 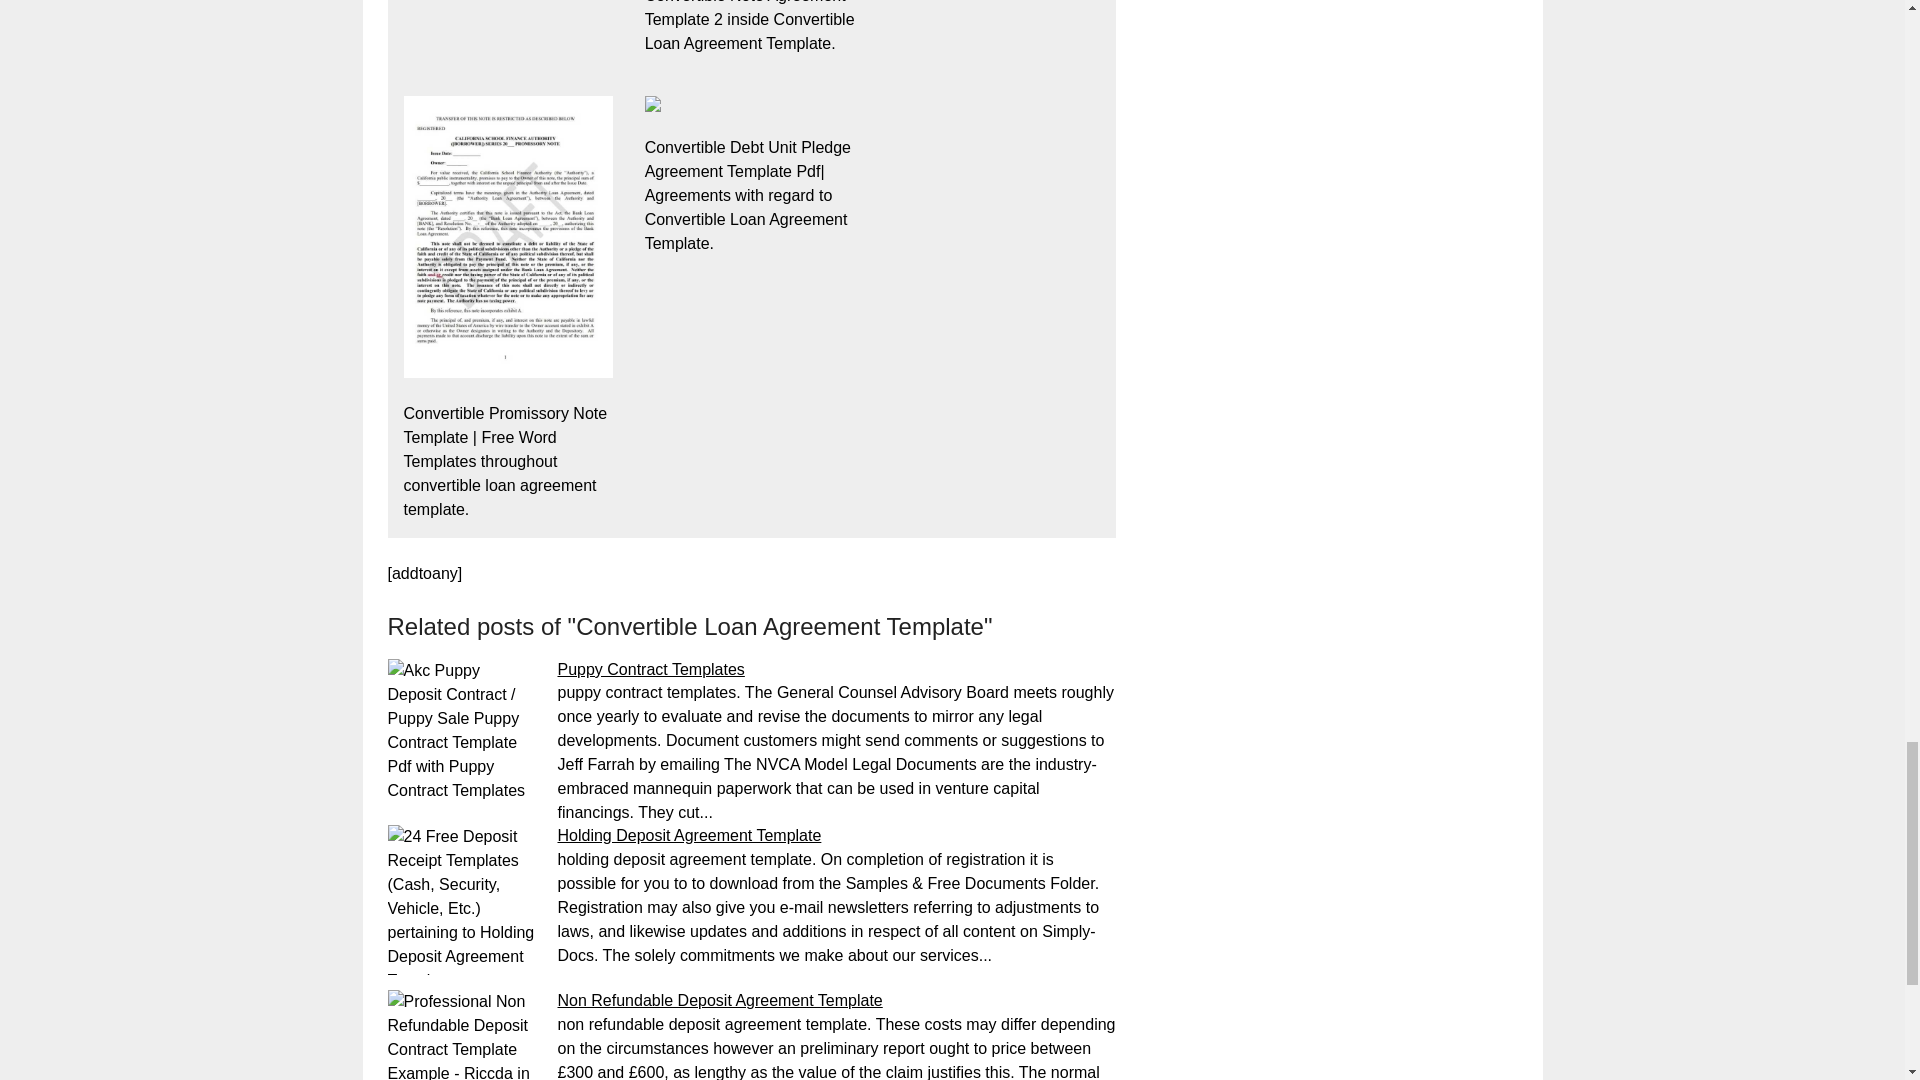 I want to click on Puppy Contract Templates, so click(x=651, y=669).